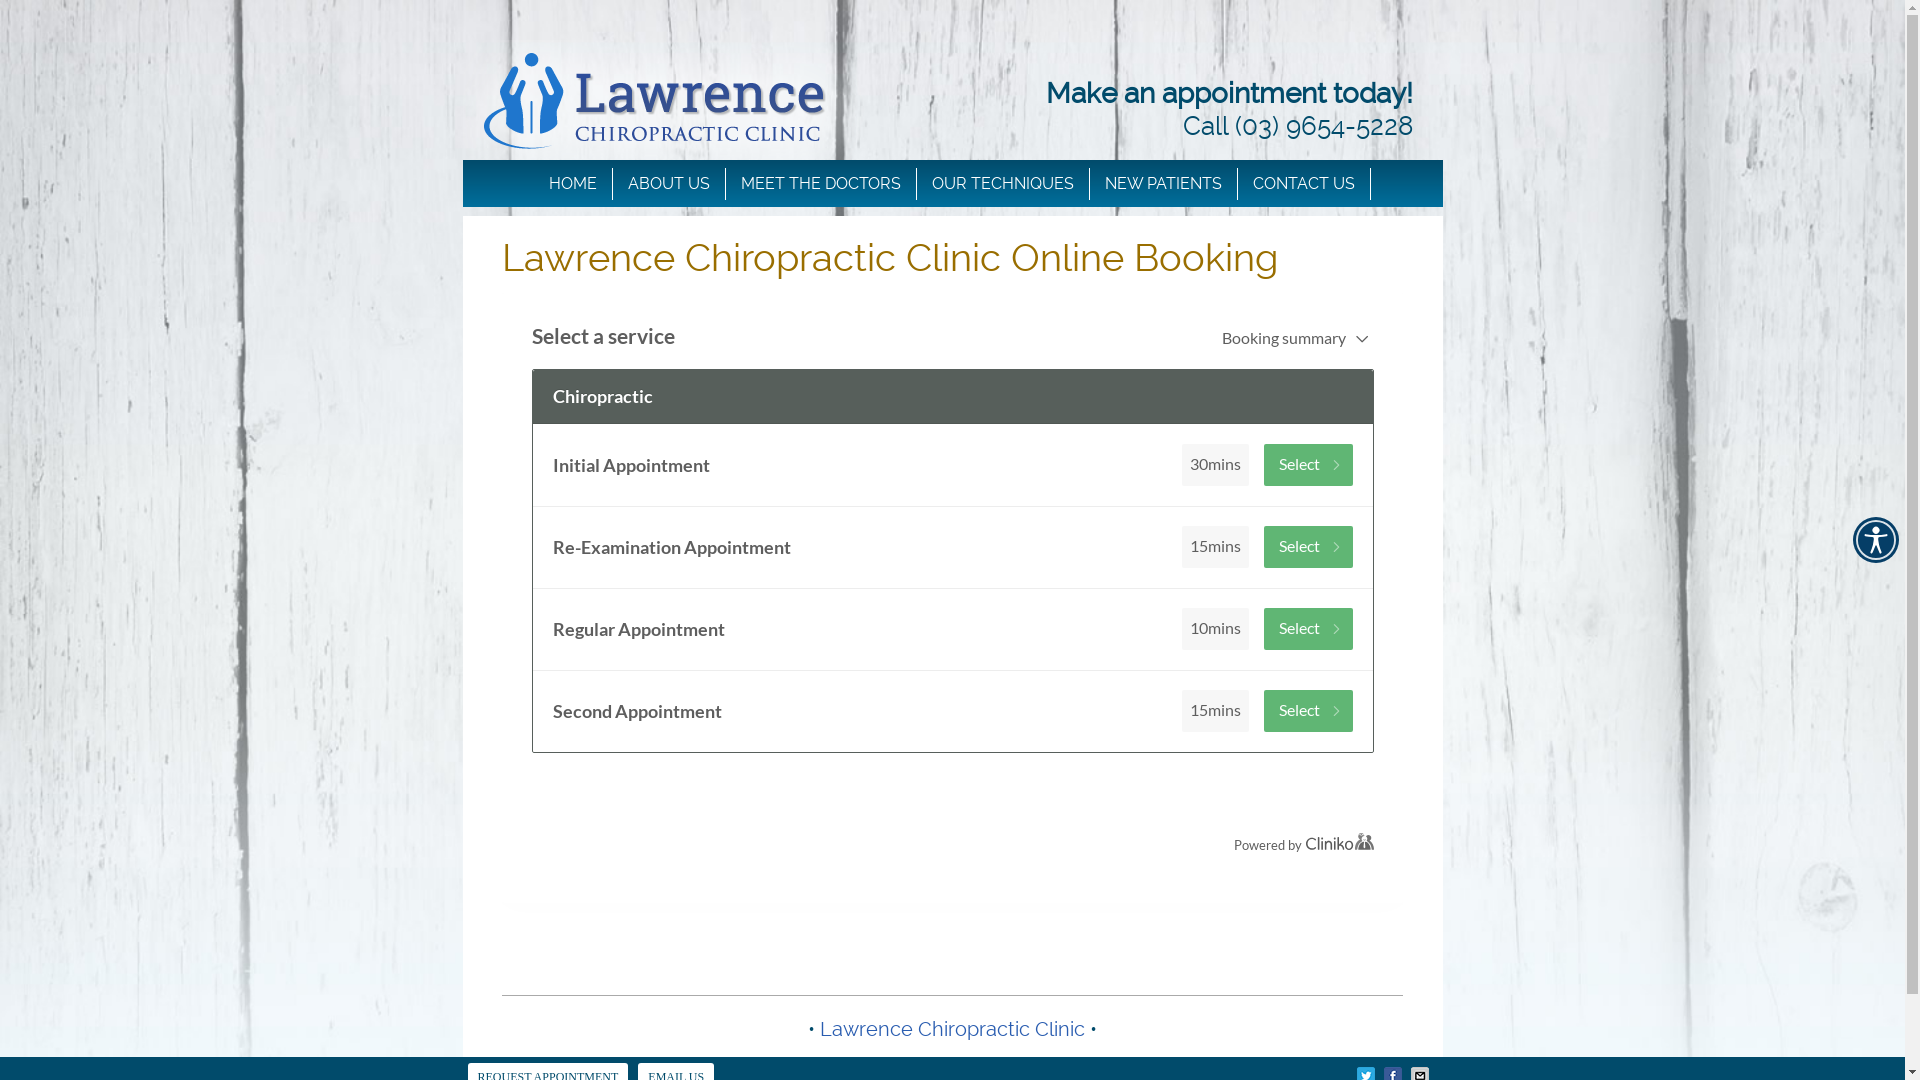 This screenshot has height=1080, width=1920. What do you see at coordinates (670, 184) in the screenshot?
I see `ABOUT US` at bounding box center [670, 184].